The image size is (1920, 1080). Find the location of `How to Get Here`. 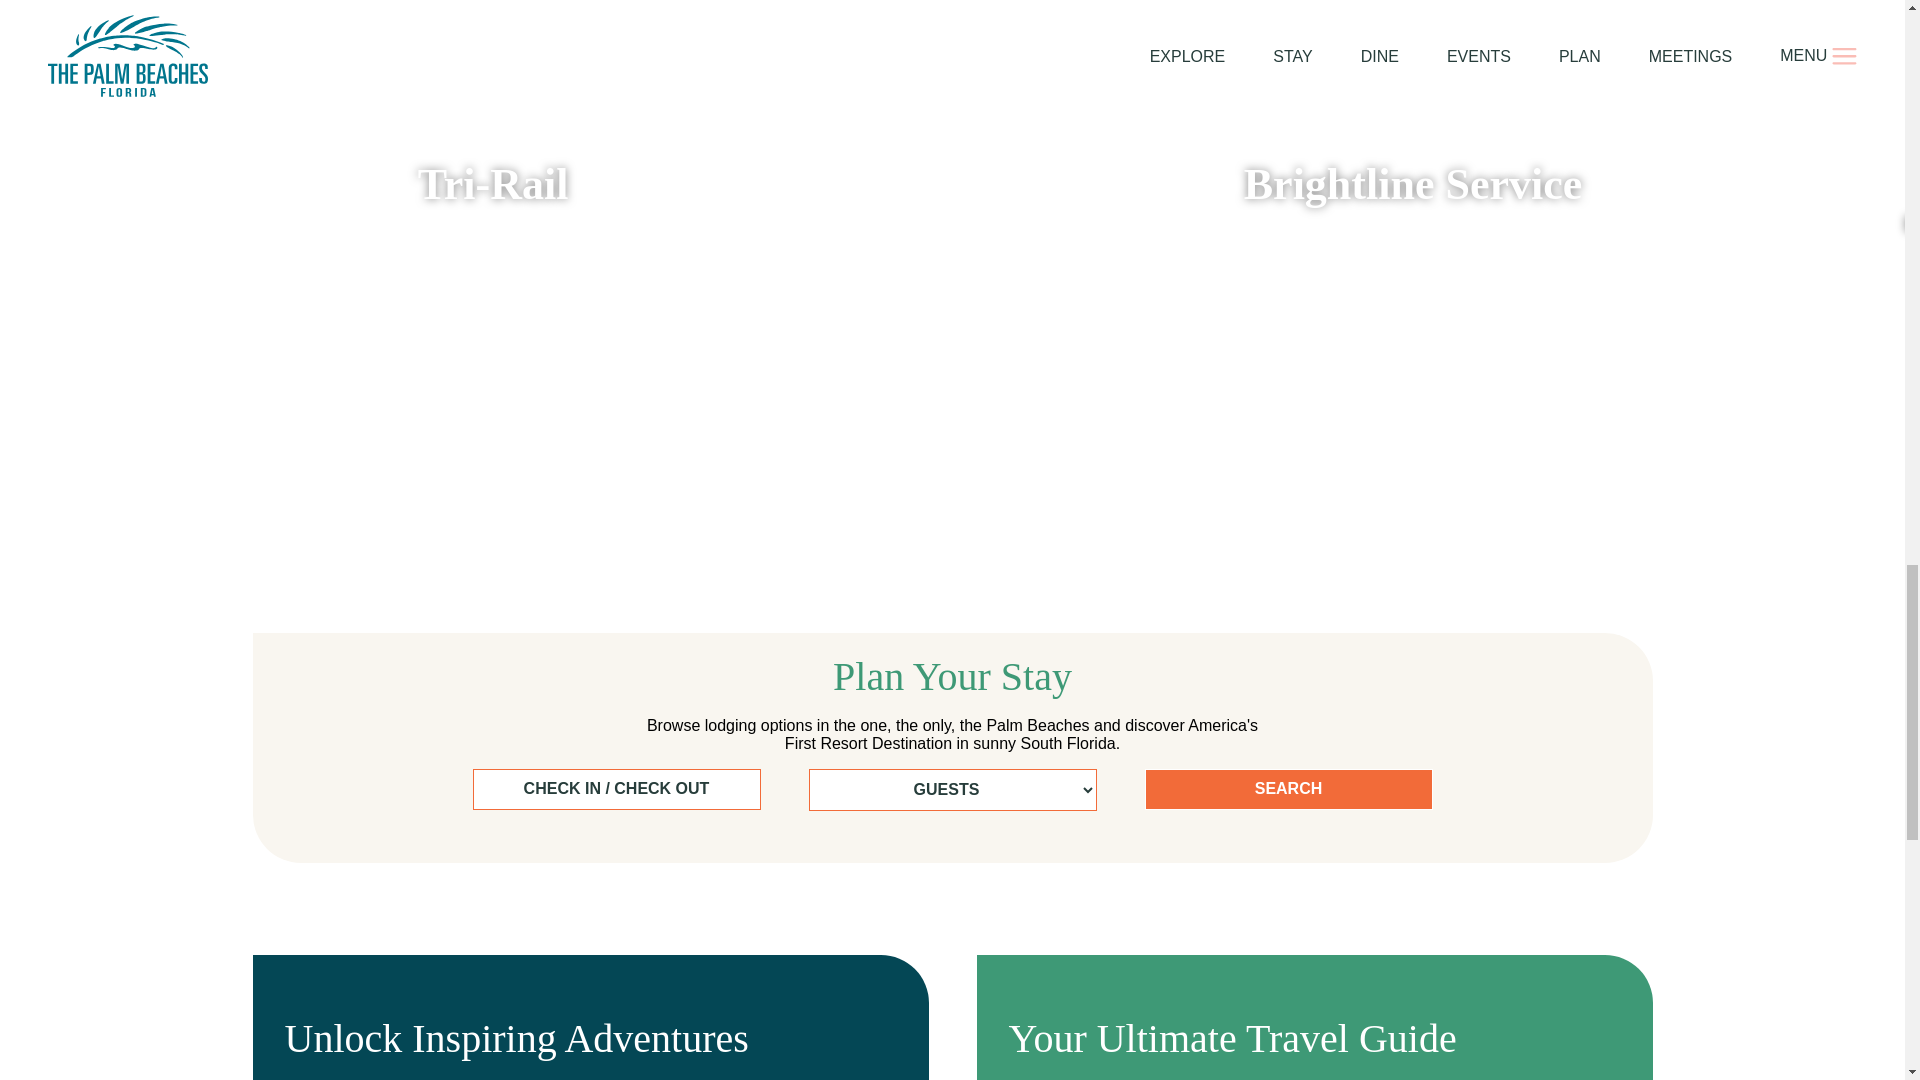

How to Get Here is located at coordinates (952, 188).